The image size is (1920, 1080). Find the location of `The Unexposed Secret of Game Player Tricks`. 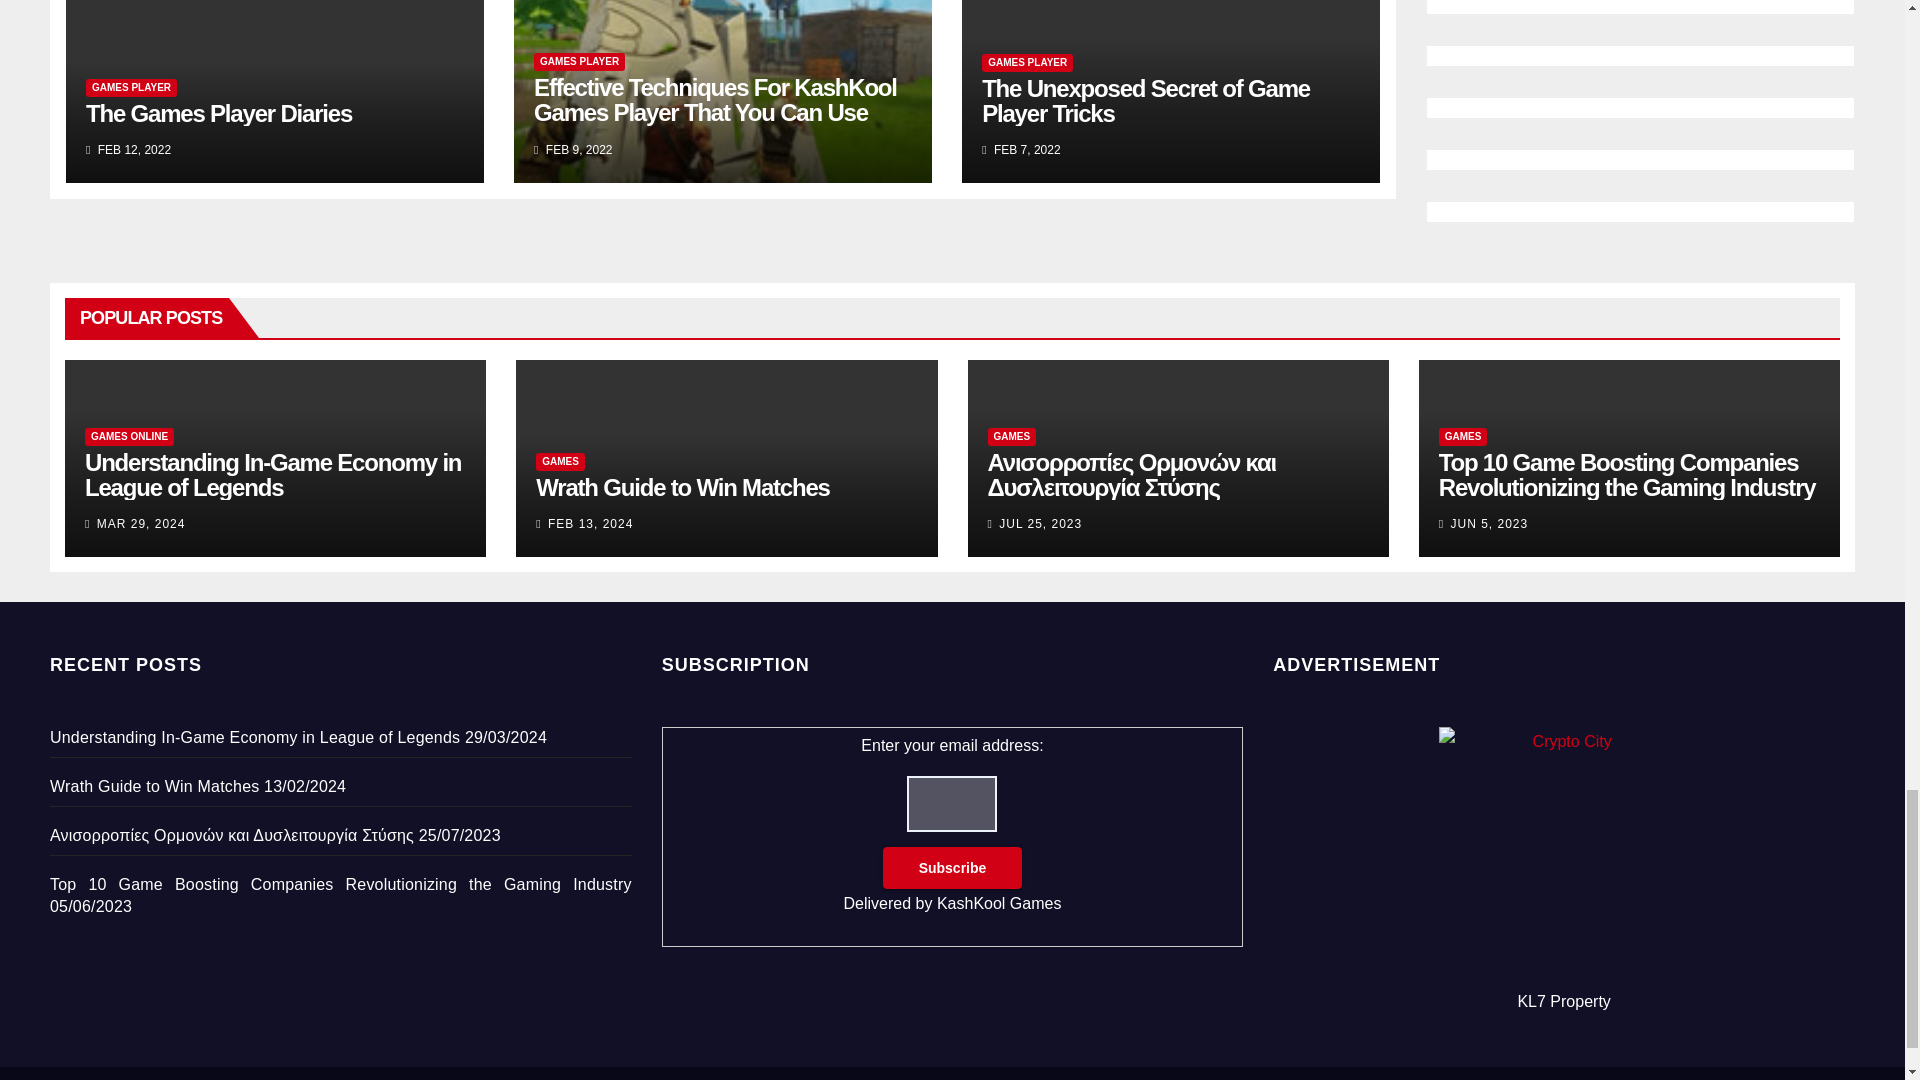

The Unexposed Secret of Game Player Tricks is located at coordinates (1145, 100).